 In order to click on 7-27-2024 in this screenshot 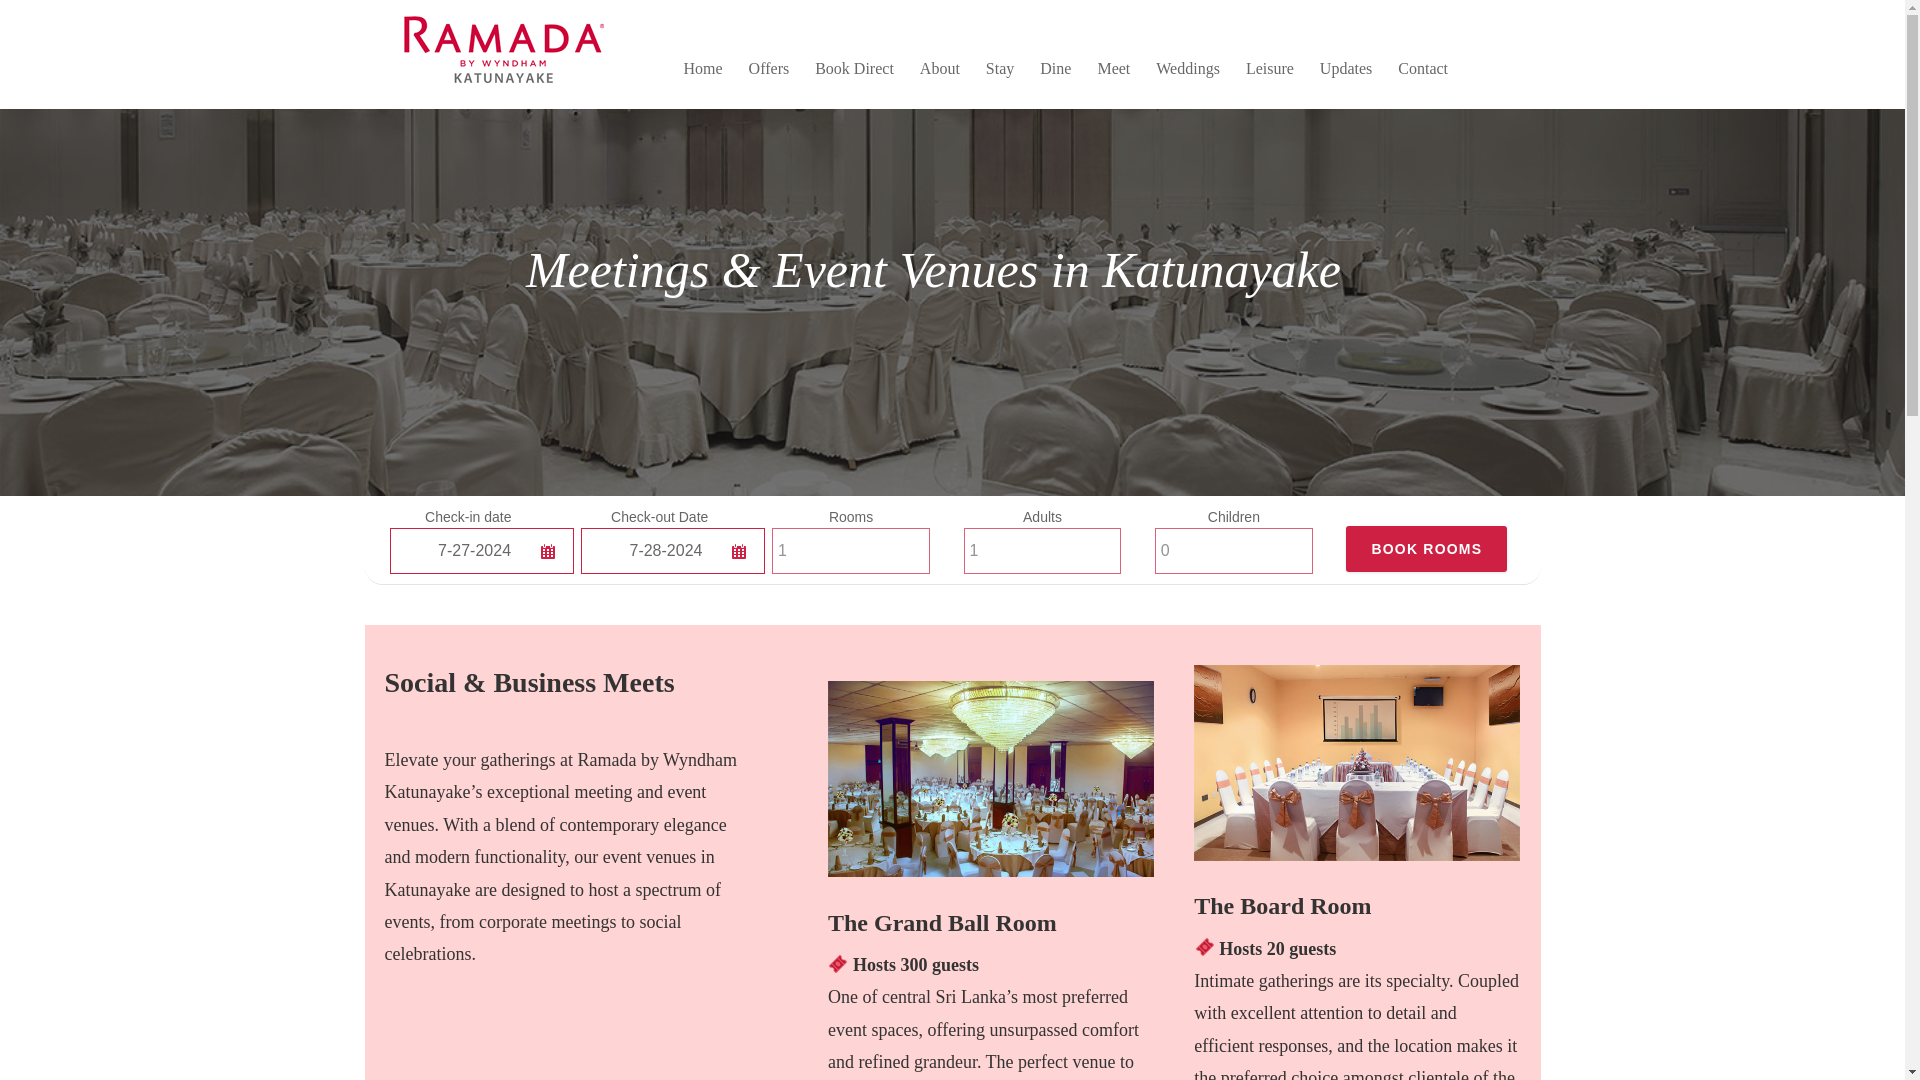, I will do `click(482, 550)`.